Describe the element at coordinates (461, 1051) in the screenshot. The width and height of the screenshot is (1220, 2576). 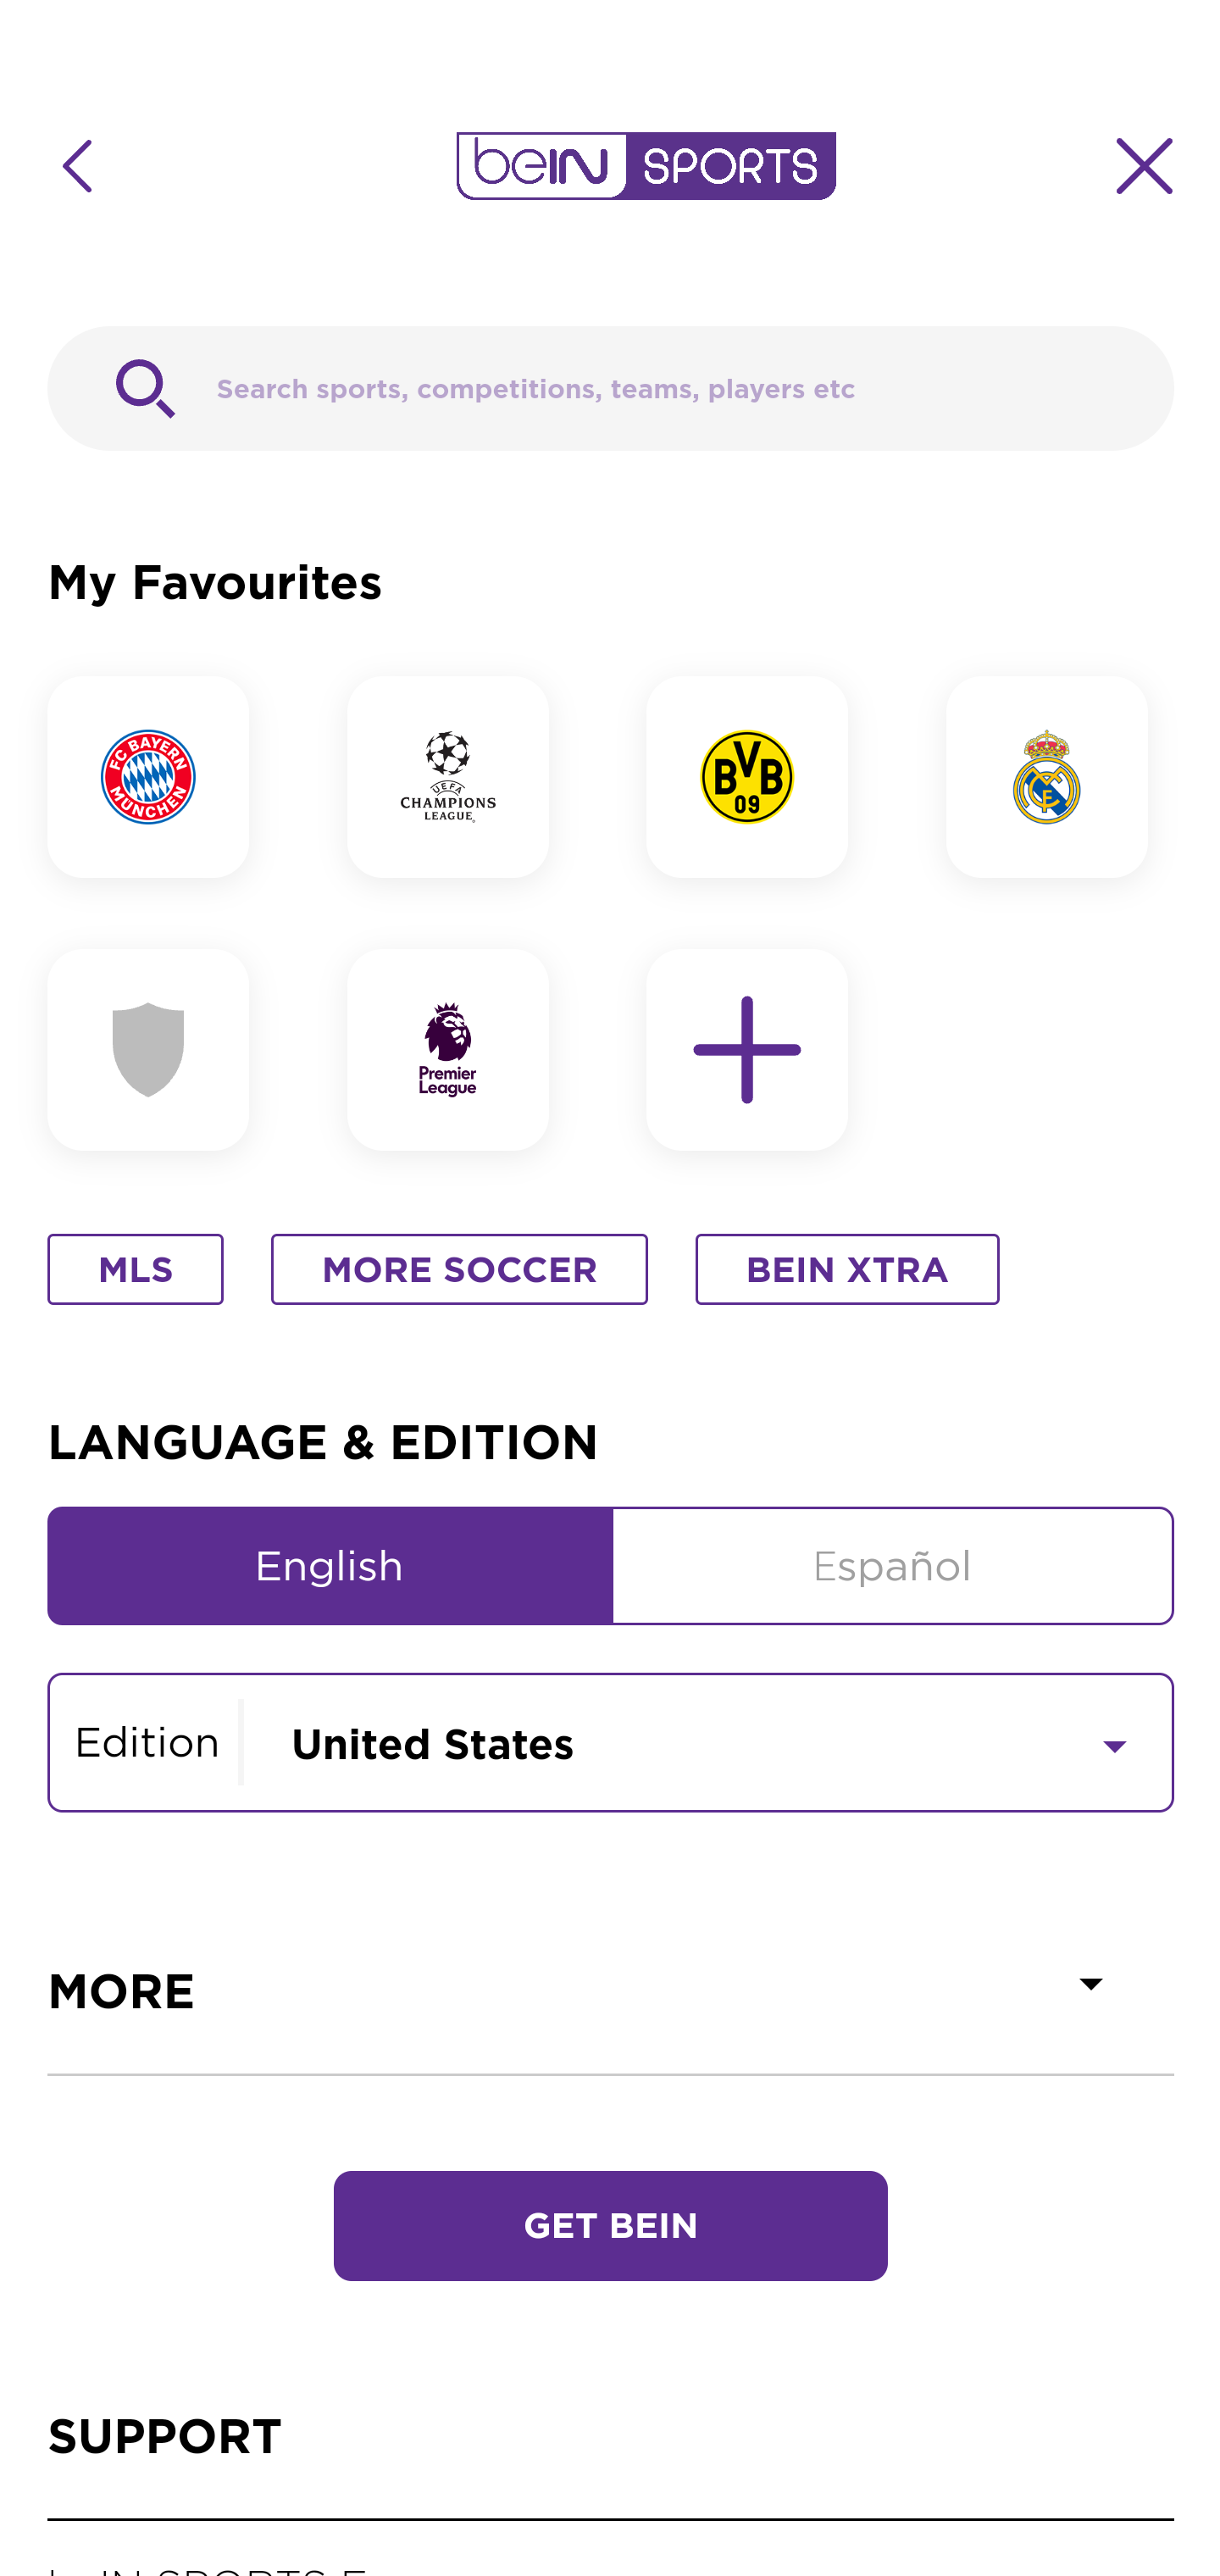
I see `news?platform=mobile_android` at that location.